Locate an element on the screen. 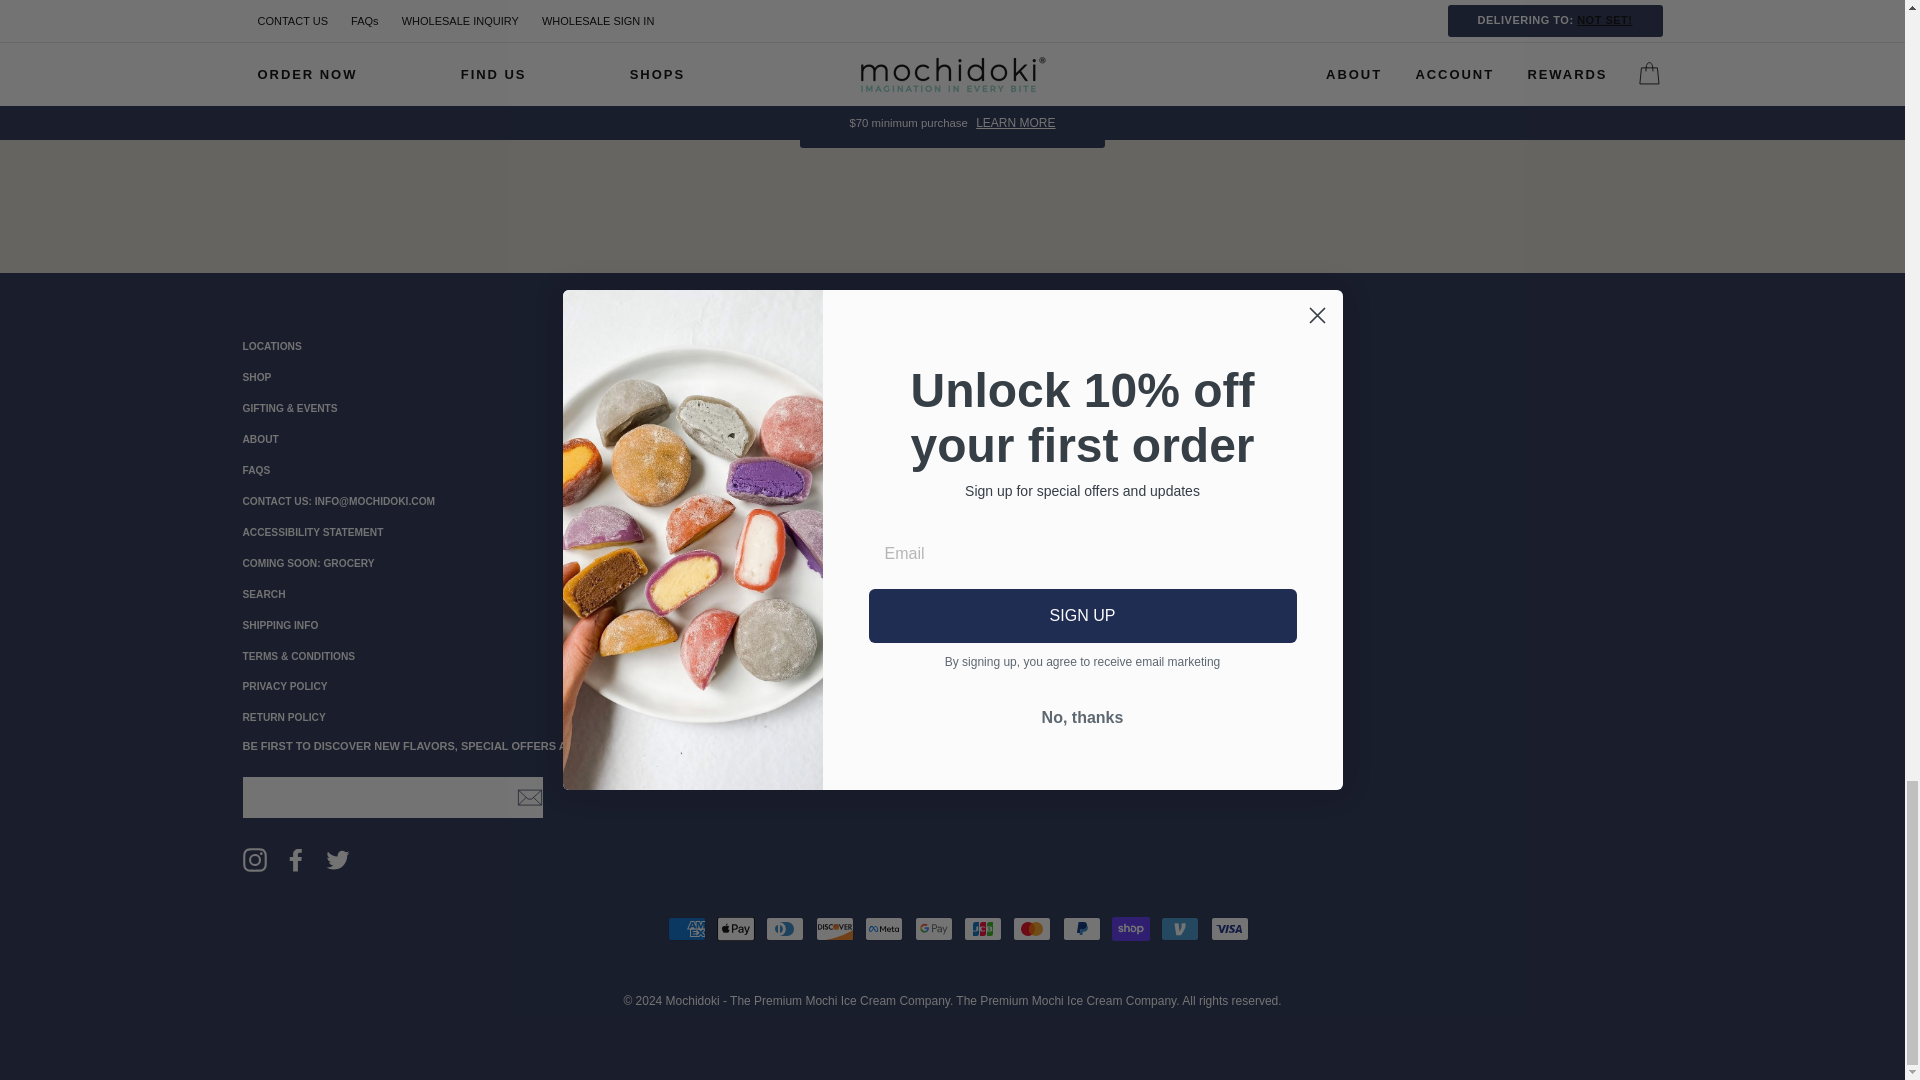 Image resolution: width=1920 pixels, height=1080 pixels. Mastercard is located at coordinates (1032, 928).